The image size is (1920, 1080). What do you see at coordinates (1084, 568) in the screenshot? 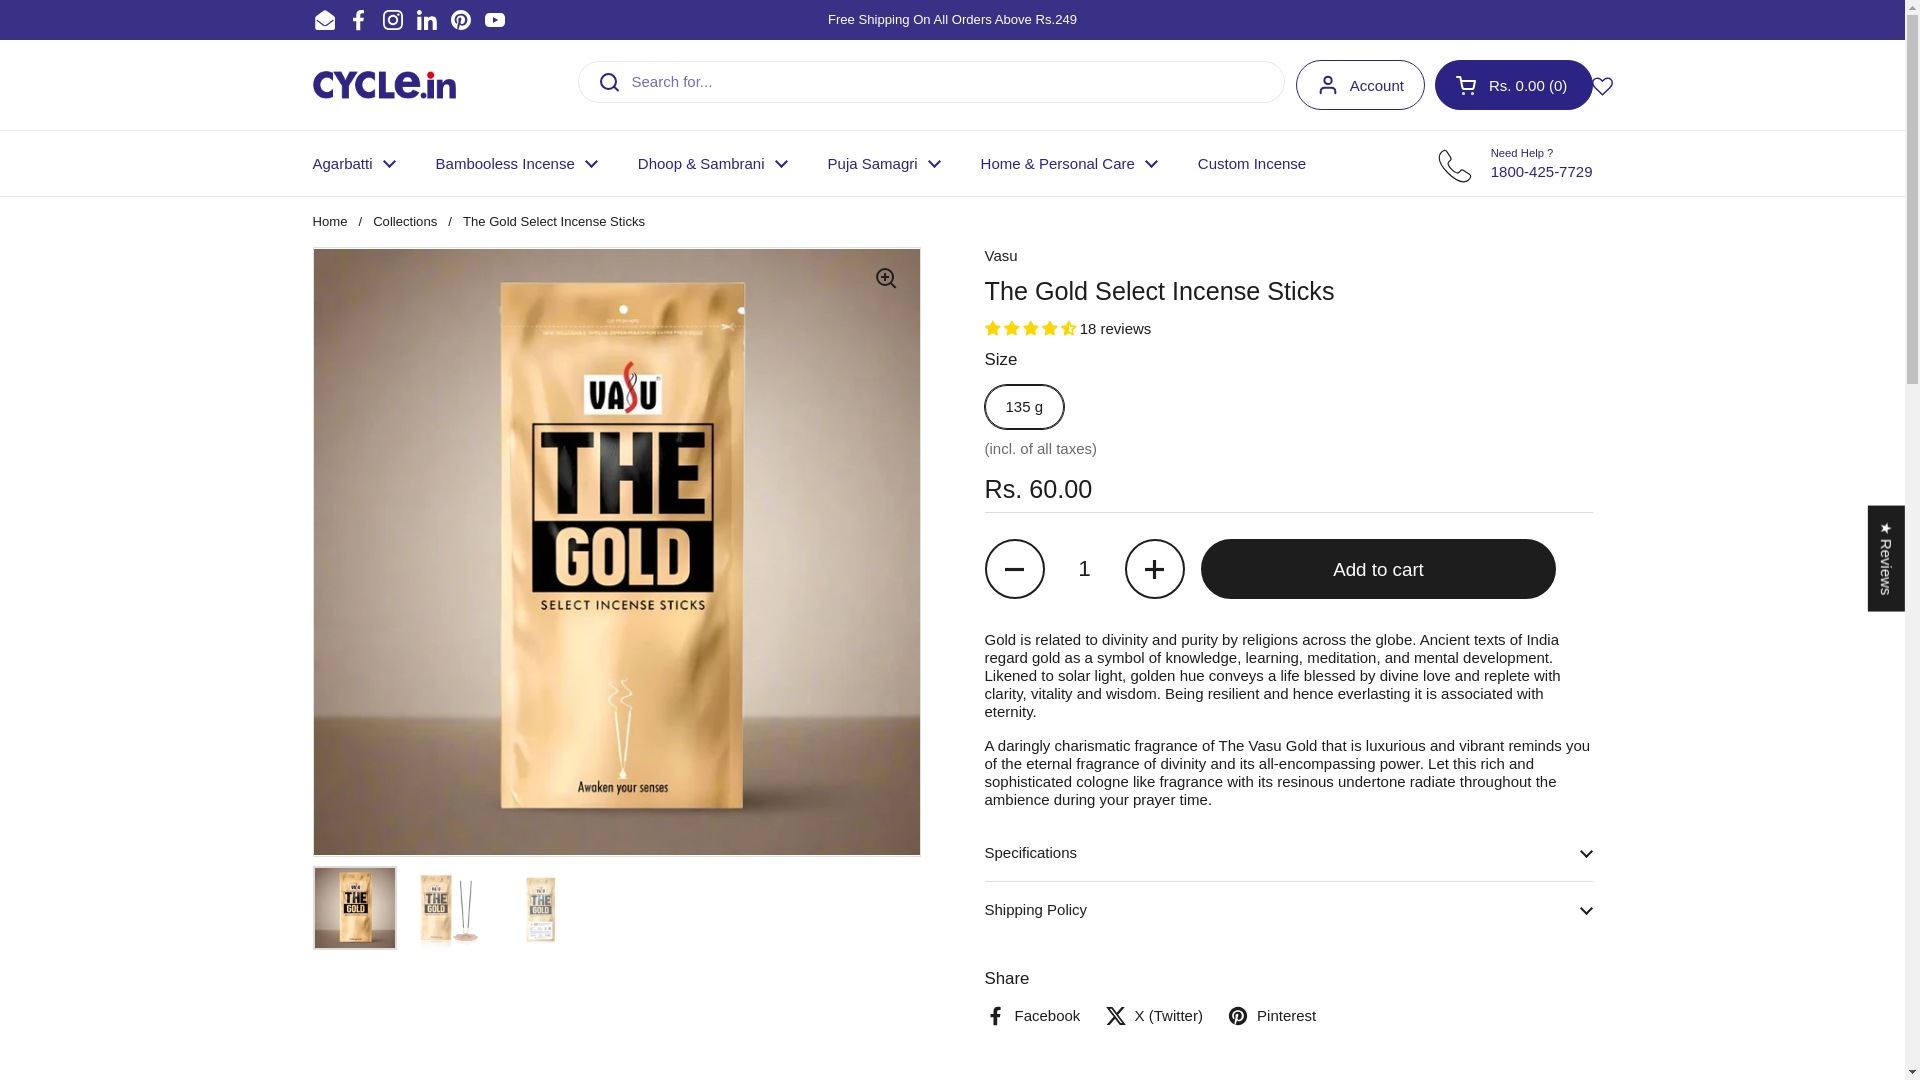
I see `Skip to content` at bounding box center [1084, 568].